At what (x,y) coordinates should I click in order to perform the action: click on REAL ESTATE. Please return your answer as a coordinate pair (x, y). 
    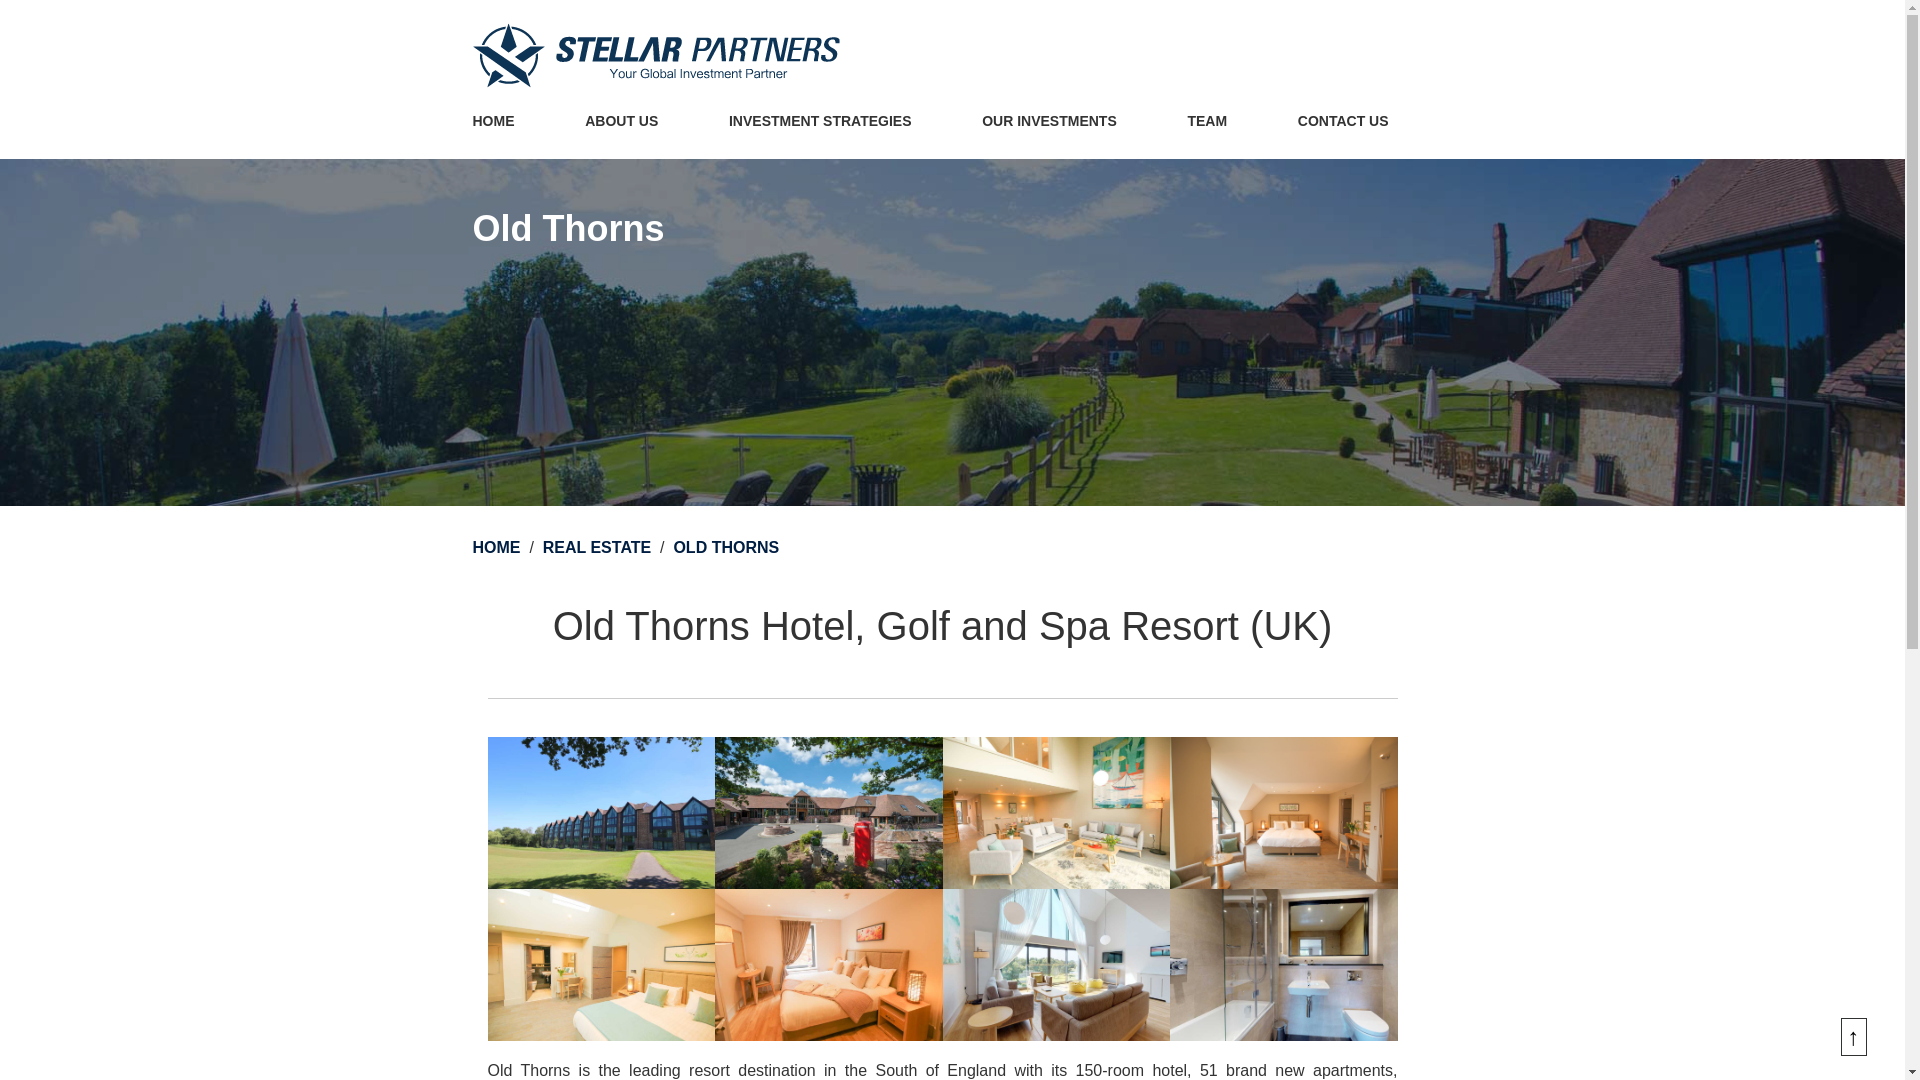
    Looking at the image, I should click on (597, 548).